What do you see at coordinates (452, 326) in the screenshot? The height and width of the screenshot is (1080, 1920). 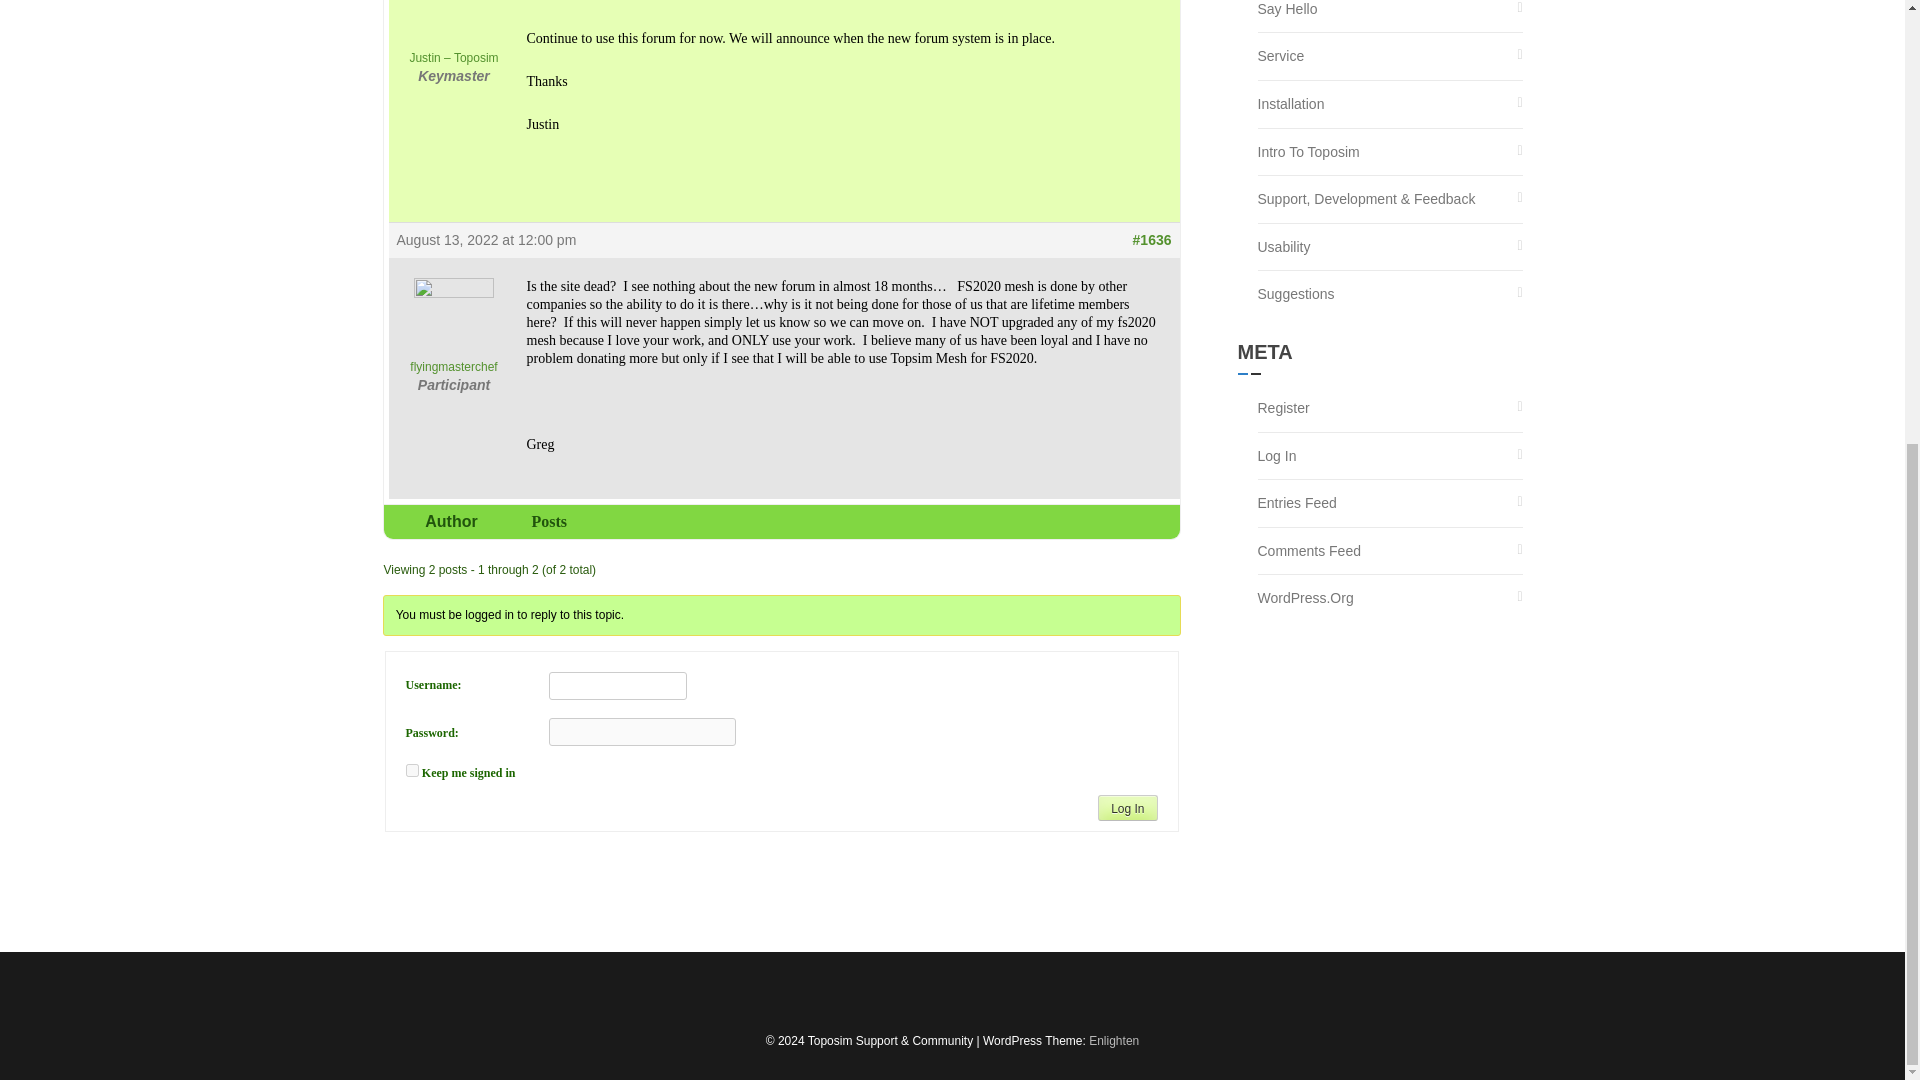 I see `View flyingmasterchef's profile` at bounding box center [452, 326].